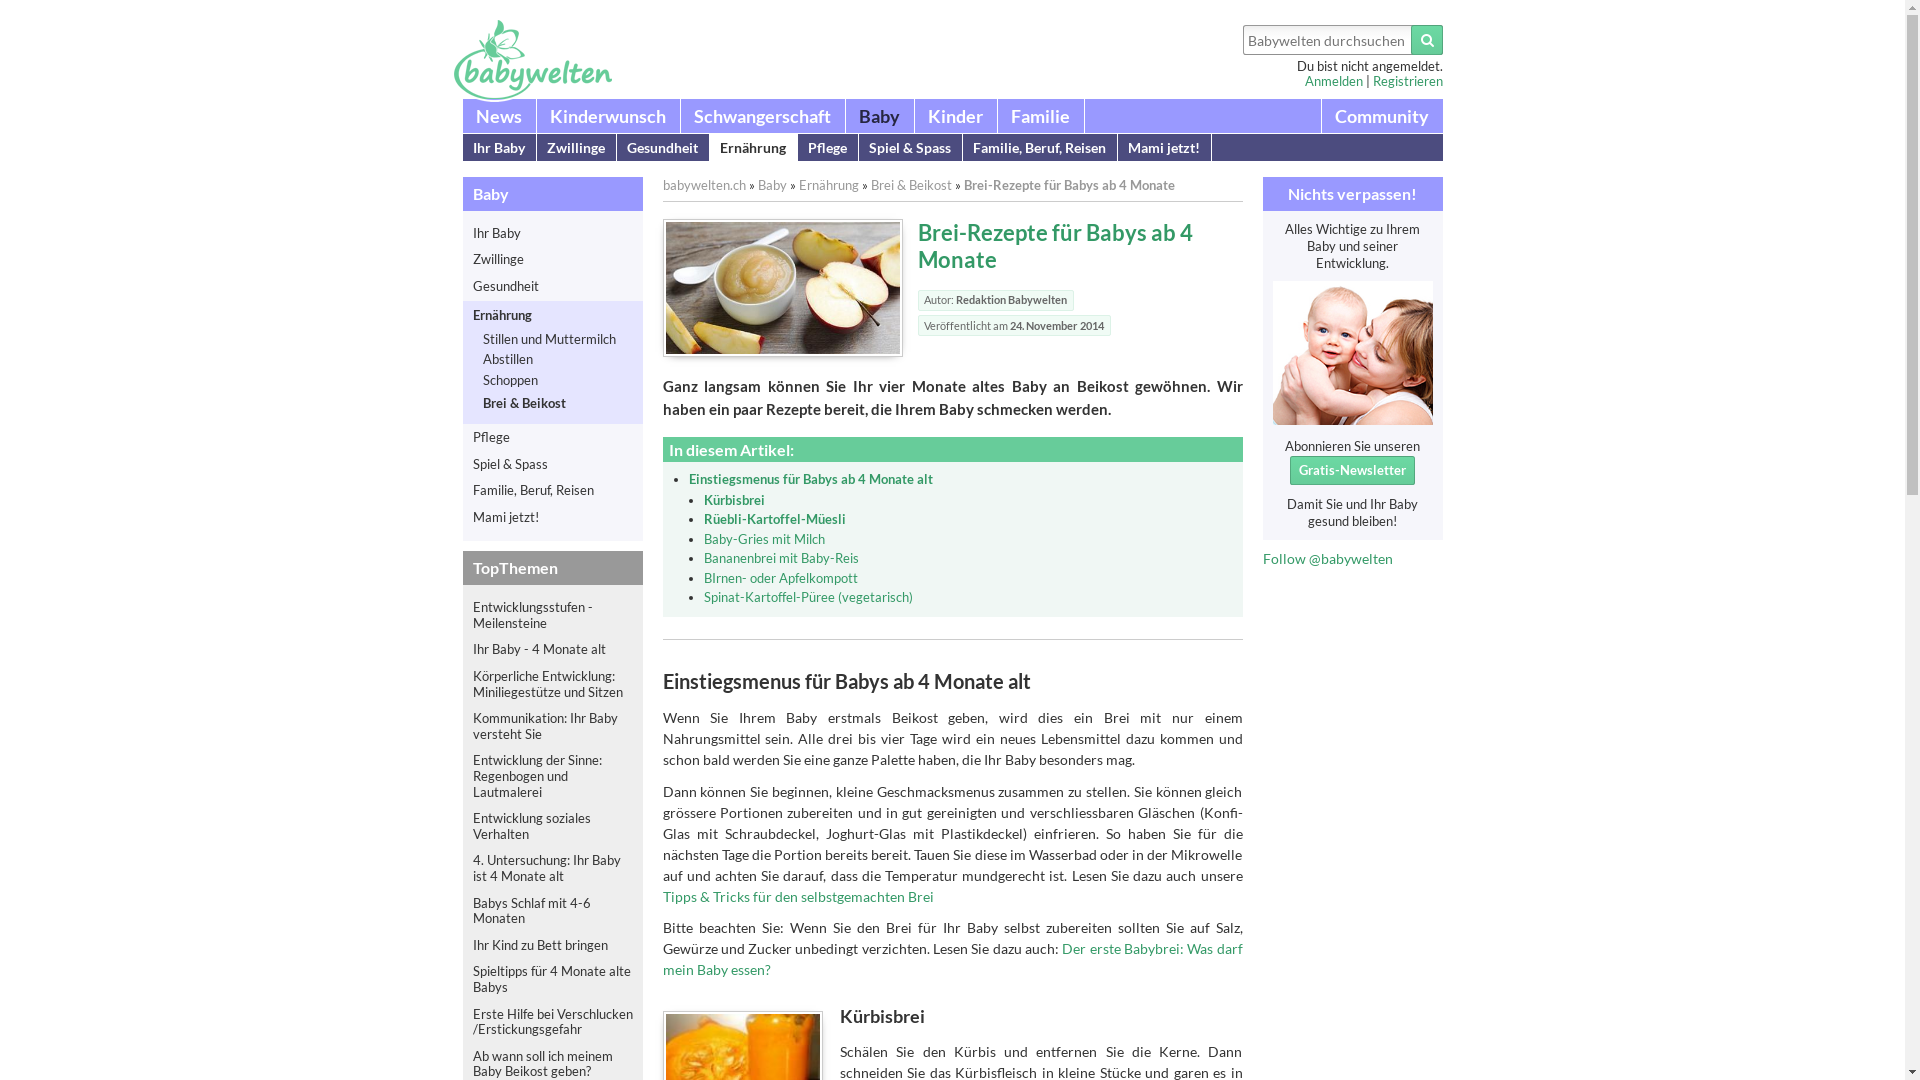 The image size is (1920, 1080). Describe the element at coordinates (910, 148) in the screenshot. I see `Spiel & Spass` at that location.